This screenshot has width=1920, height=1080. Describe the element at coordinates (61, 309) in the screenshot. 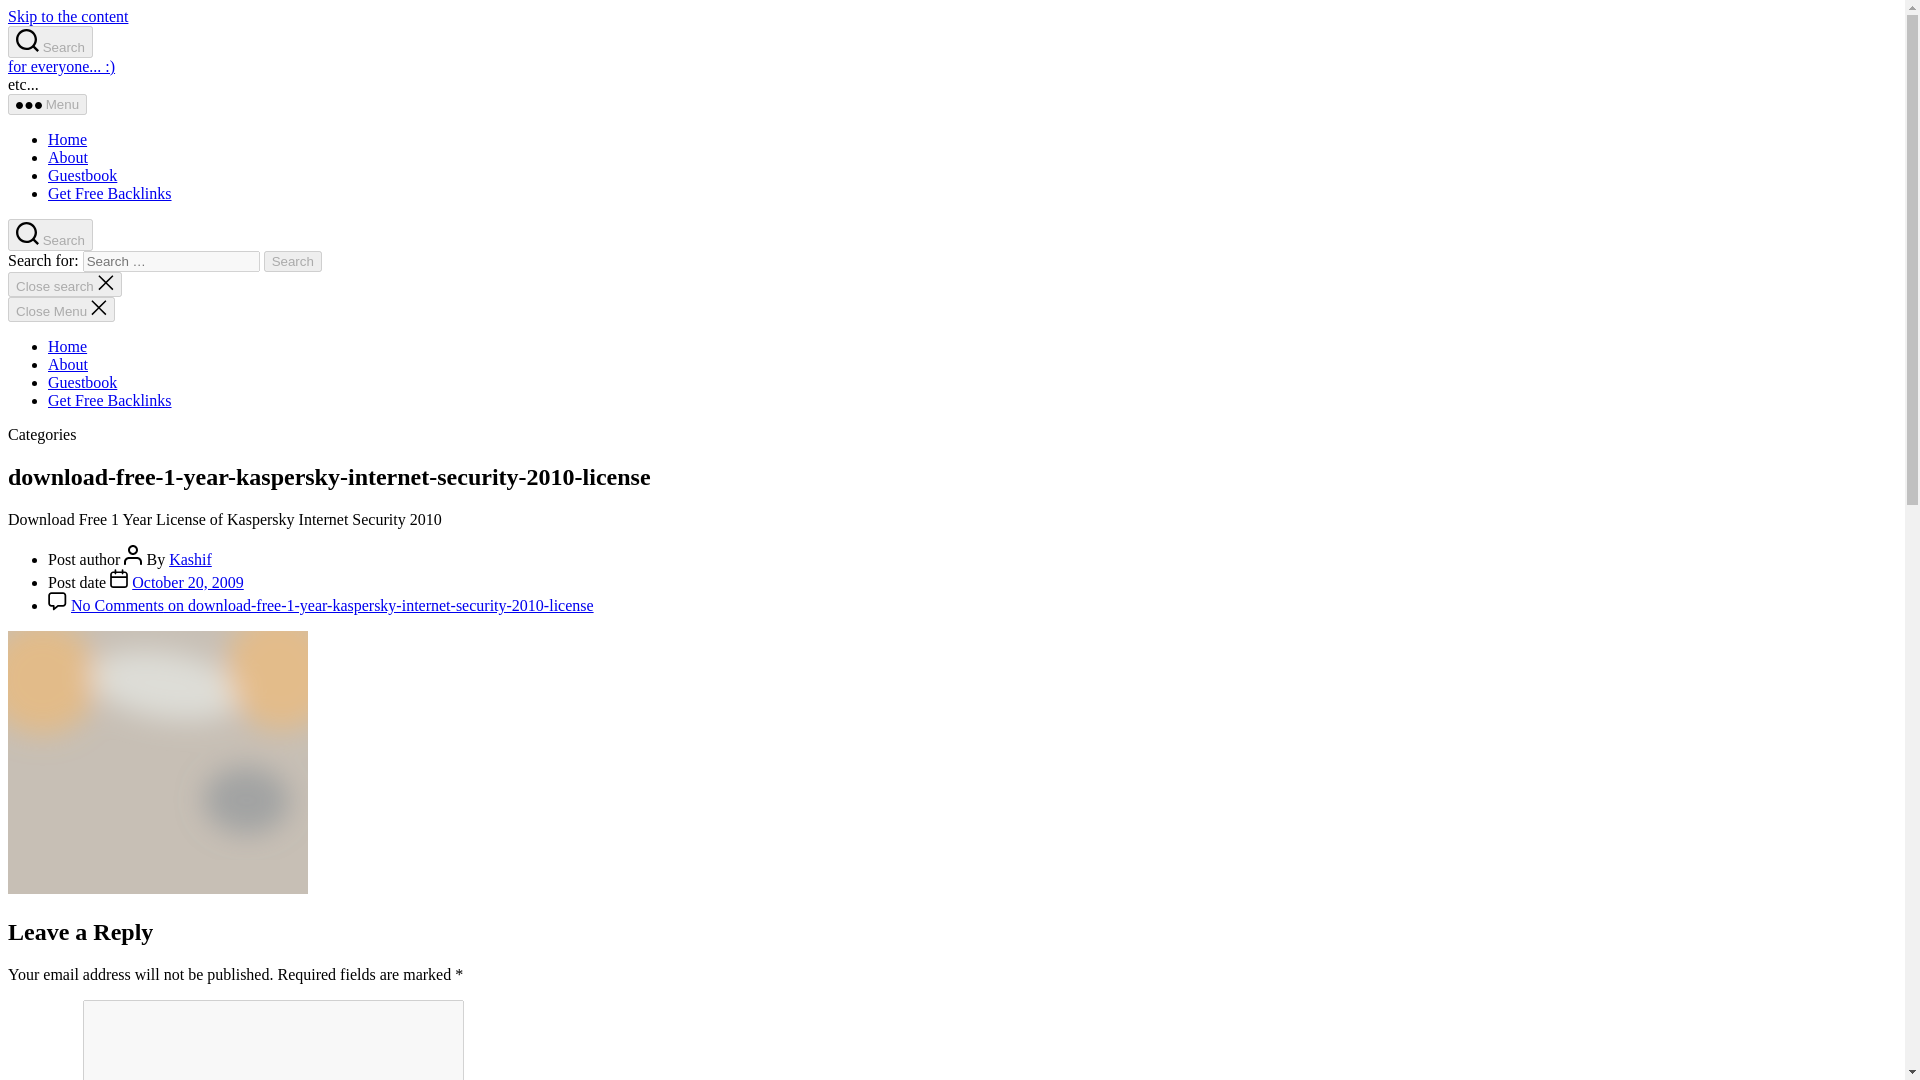

I see `Close Menu` at that location.